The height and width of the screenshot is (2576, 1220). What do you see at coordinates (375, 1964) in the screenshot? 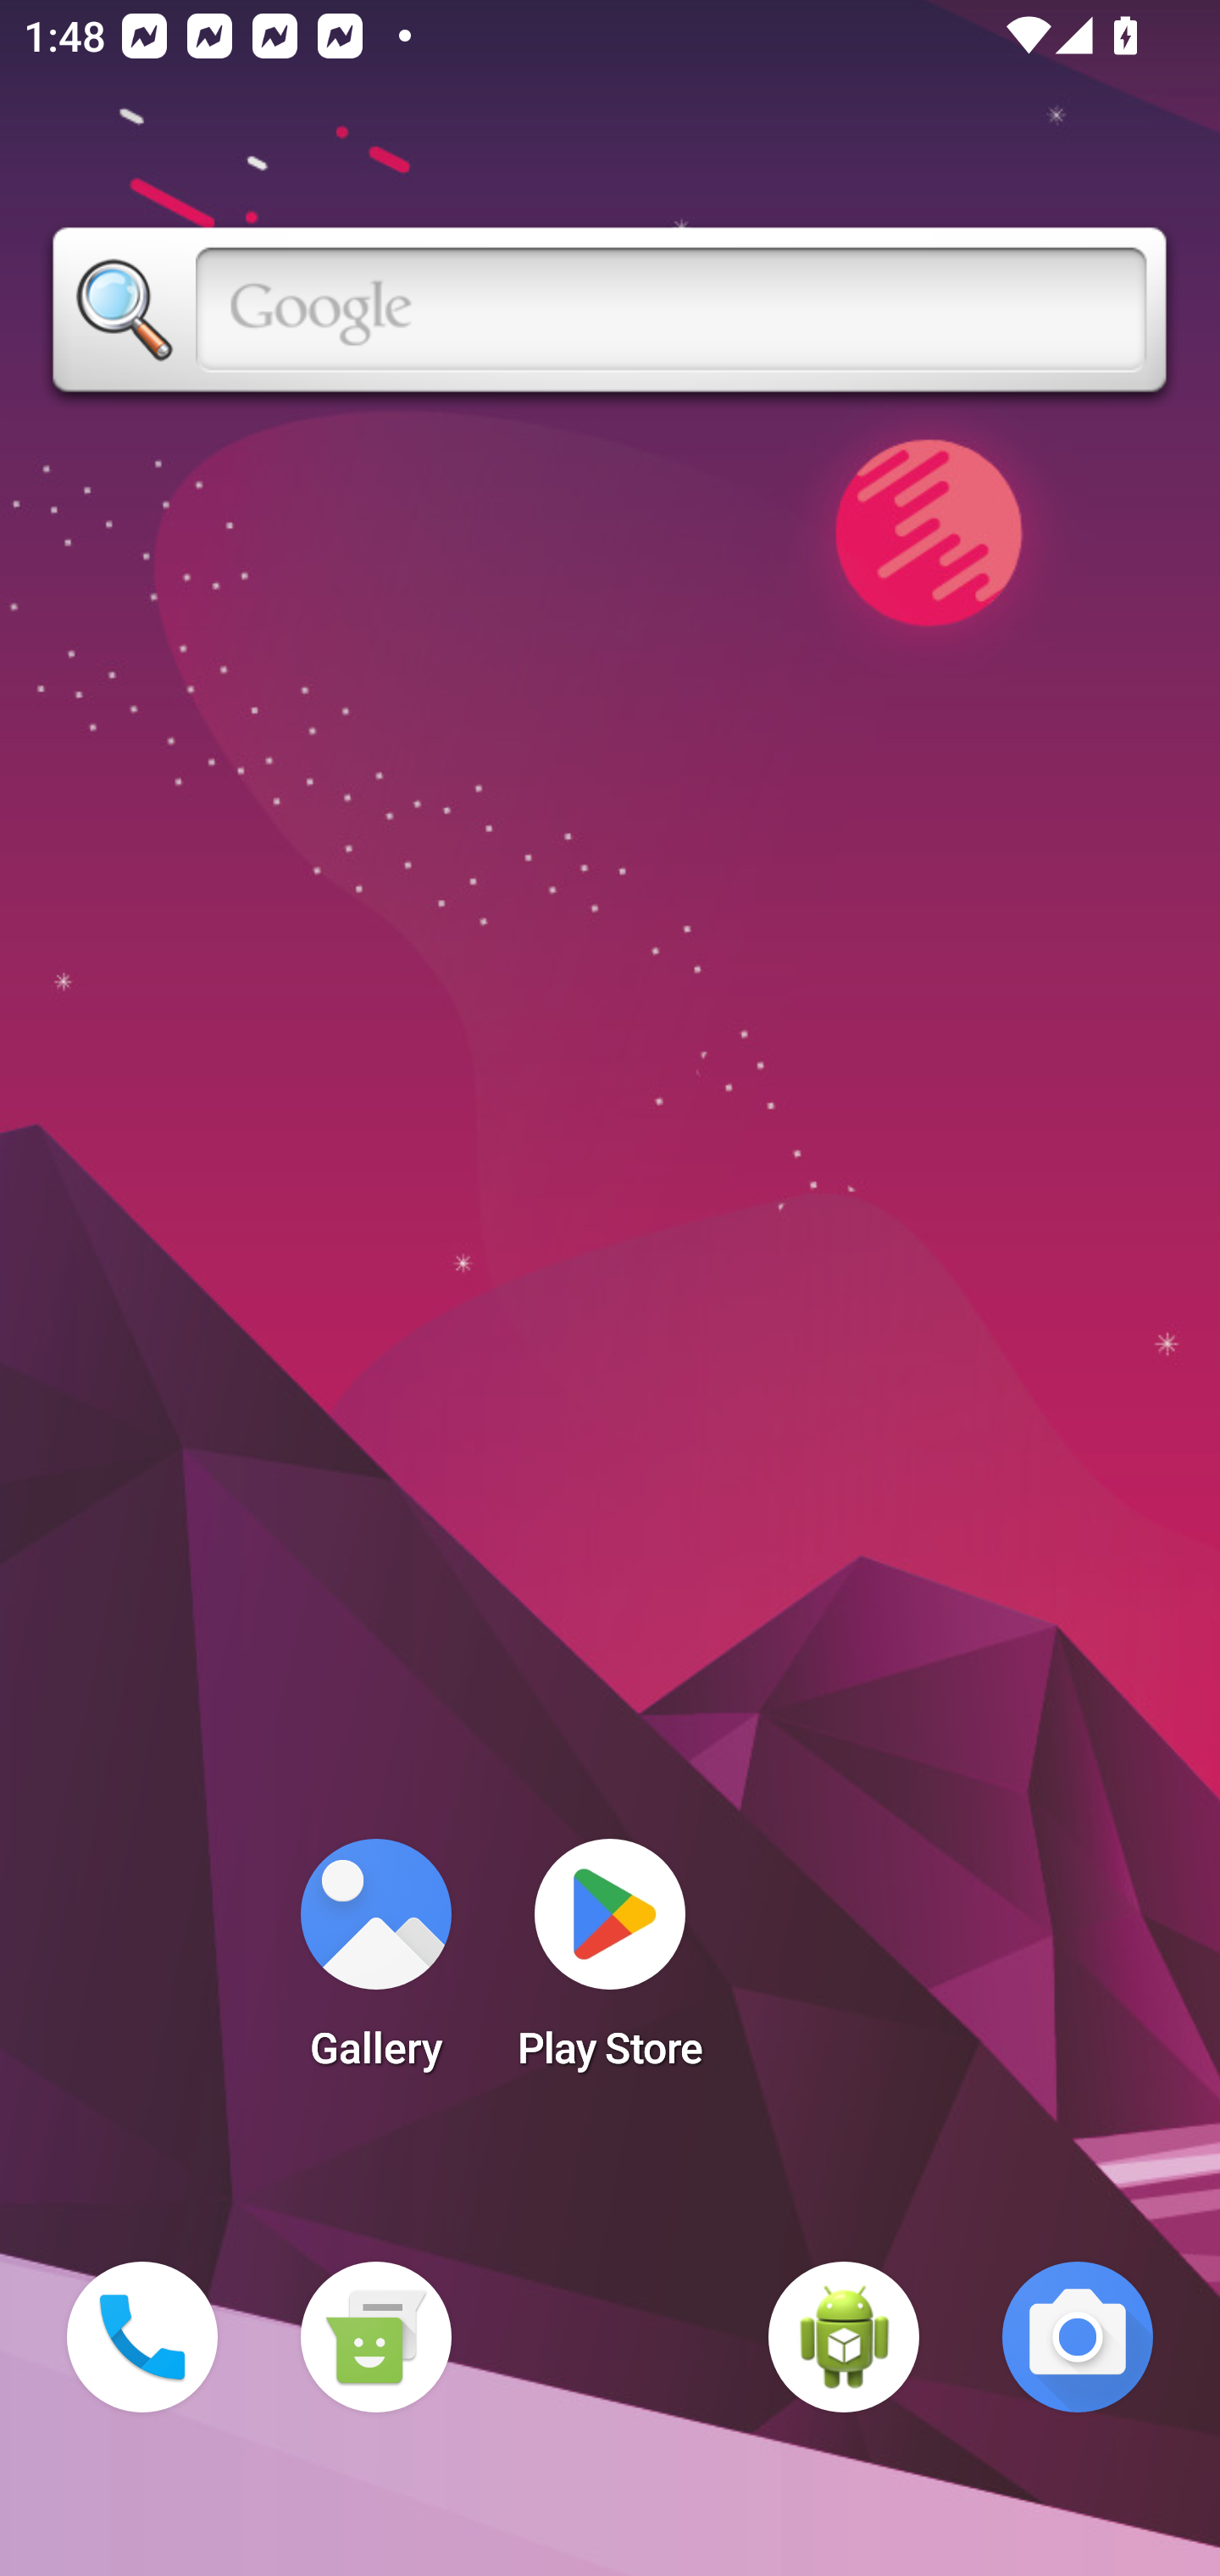
I see `Gallery` at bounding box center [375, 1964].